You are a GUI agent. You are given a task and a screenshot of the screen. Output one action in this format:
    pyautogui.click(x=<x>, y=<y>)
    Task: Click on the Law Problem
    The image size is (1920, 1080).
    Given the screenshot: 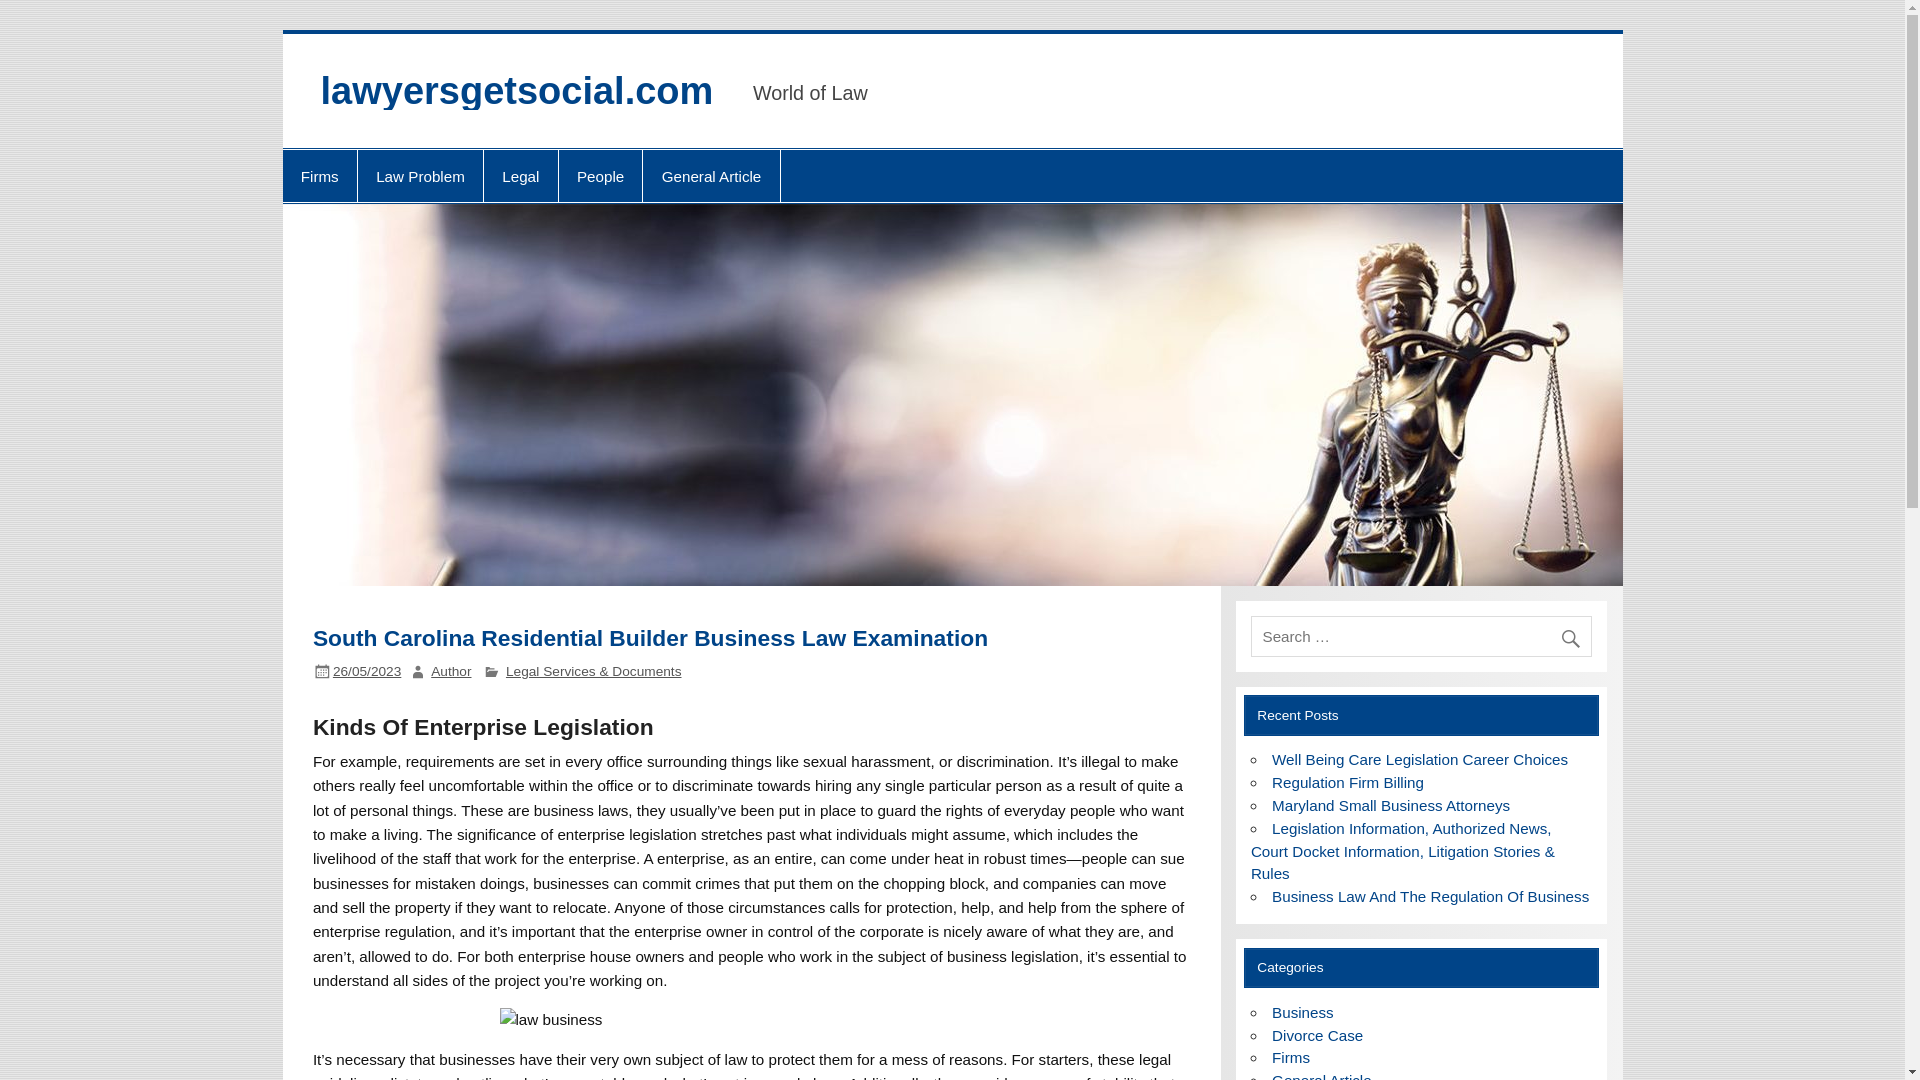 What is the action you would take?
    pyautogui.click(x=420, y=176)
    